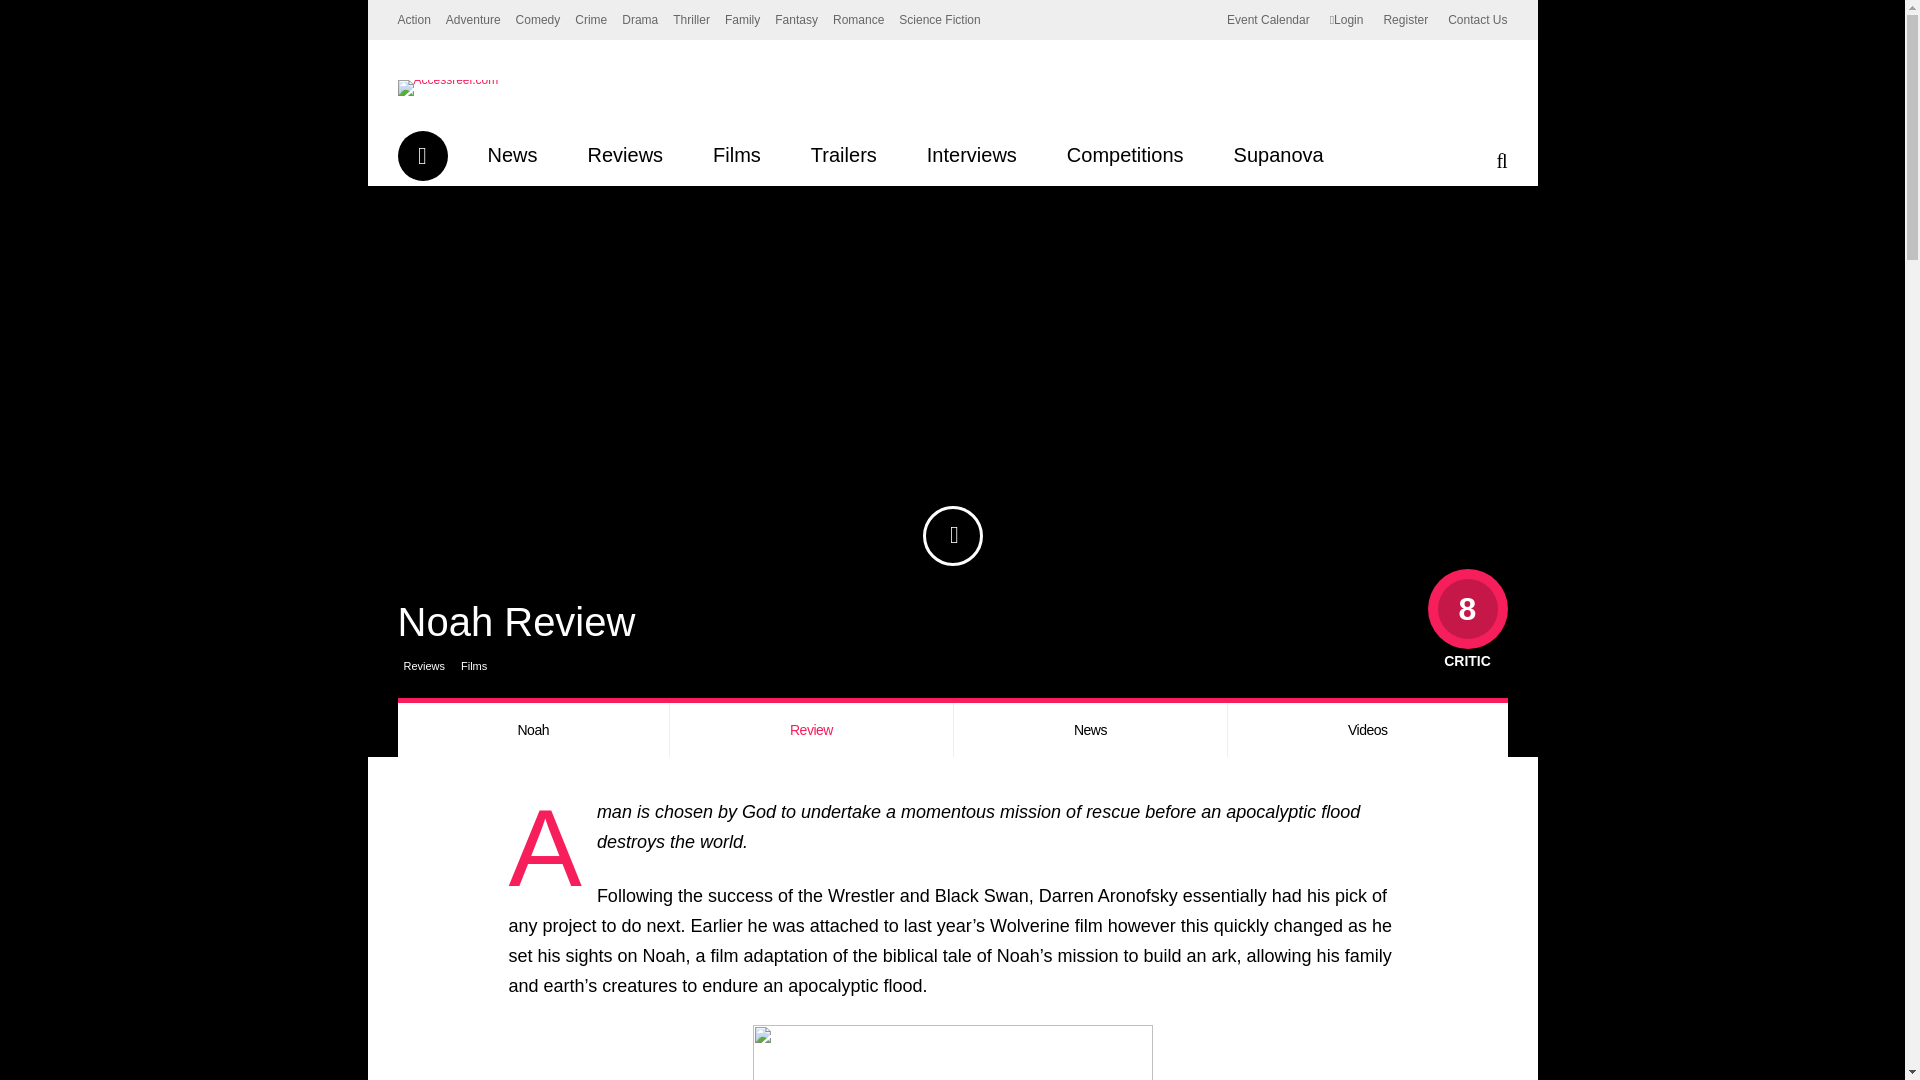  I want to click on Accessreel.com, so click(448, 80).